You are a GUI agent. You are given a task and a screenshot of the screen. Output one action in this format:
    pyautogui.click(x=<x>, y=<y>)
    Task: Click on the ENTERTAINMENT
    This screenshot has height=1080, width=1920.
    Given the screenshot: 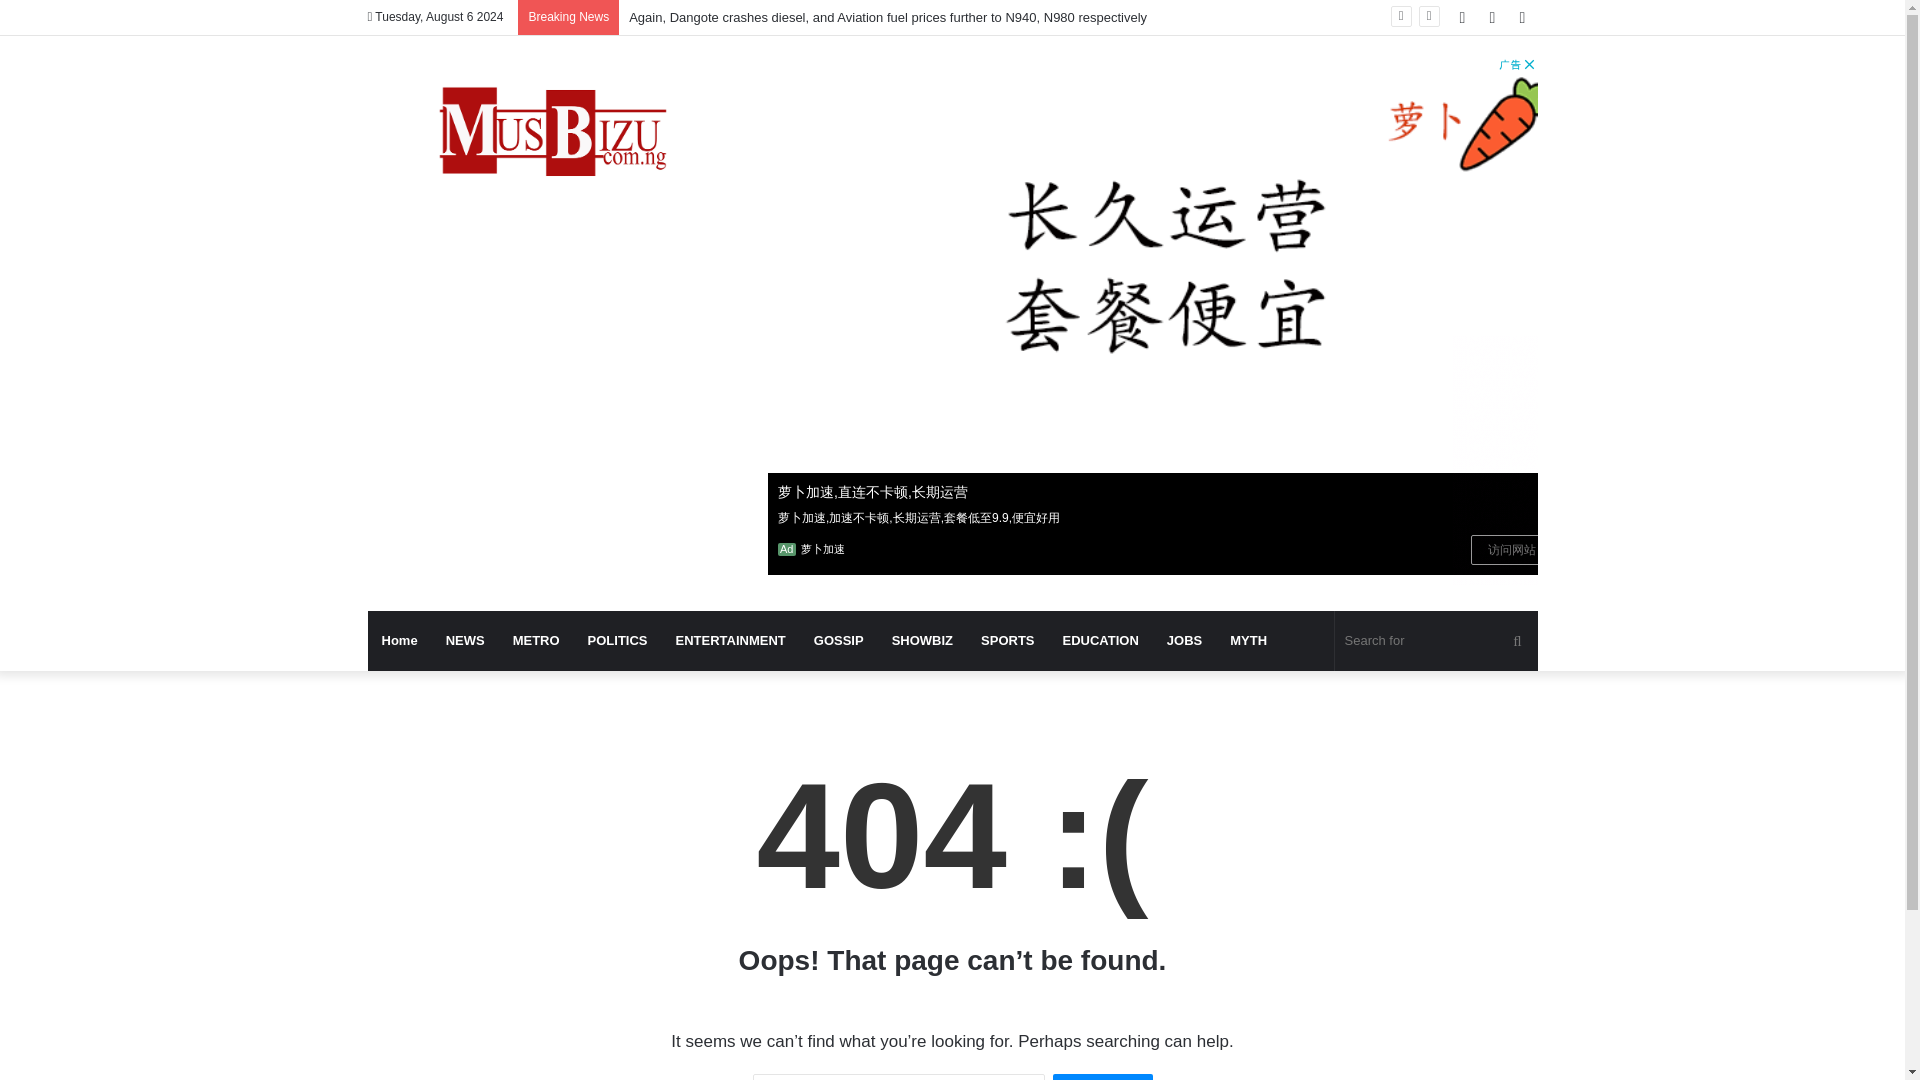 What is the action you would take?
    pyautogui.click(x=731, y=640)
    